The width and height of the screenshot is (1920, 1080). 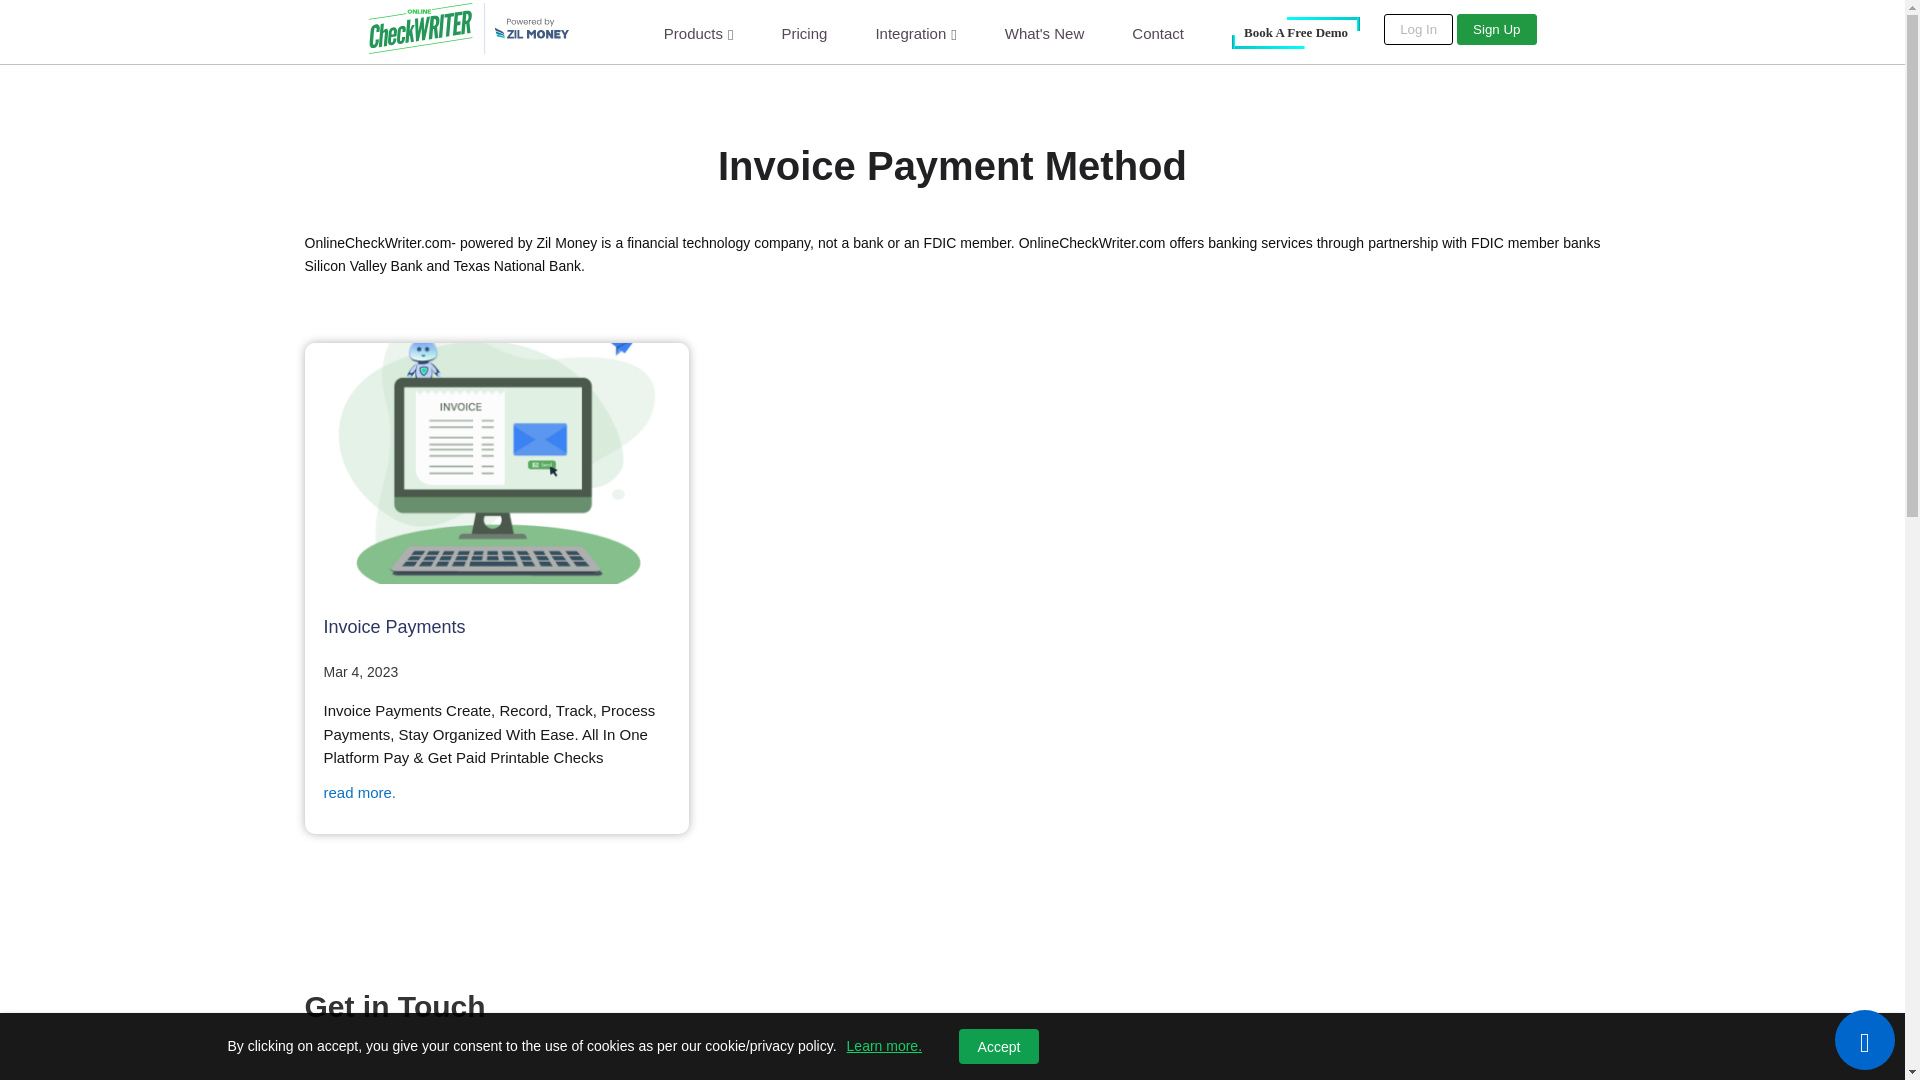 What do you see at coordinates (998, 1046) in the screenshot?
I see `Accept` at bounding box center [998, 1046].